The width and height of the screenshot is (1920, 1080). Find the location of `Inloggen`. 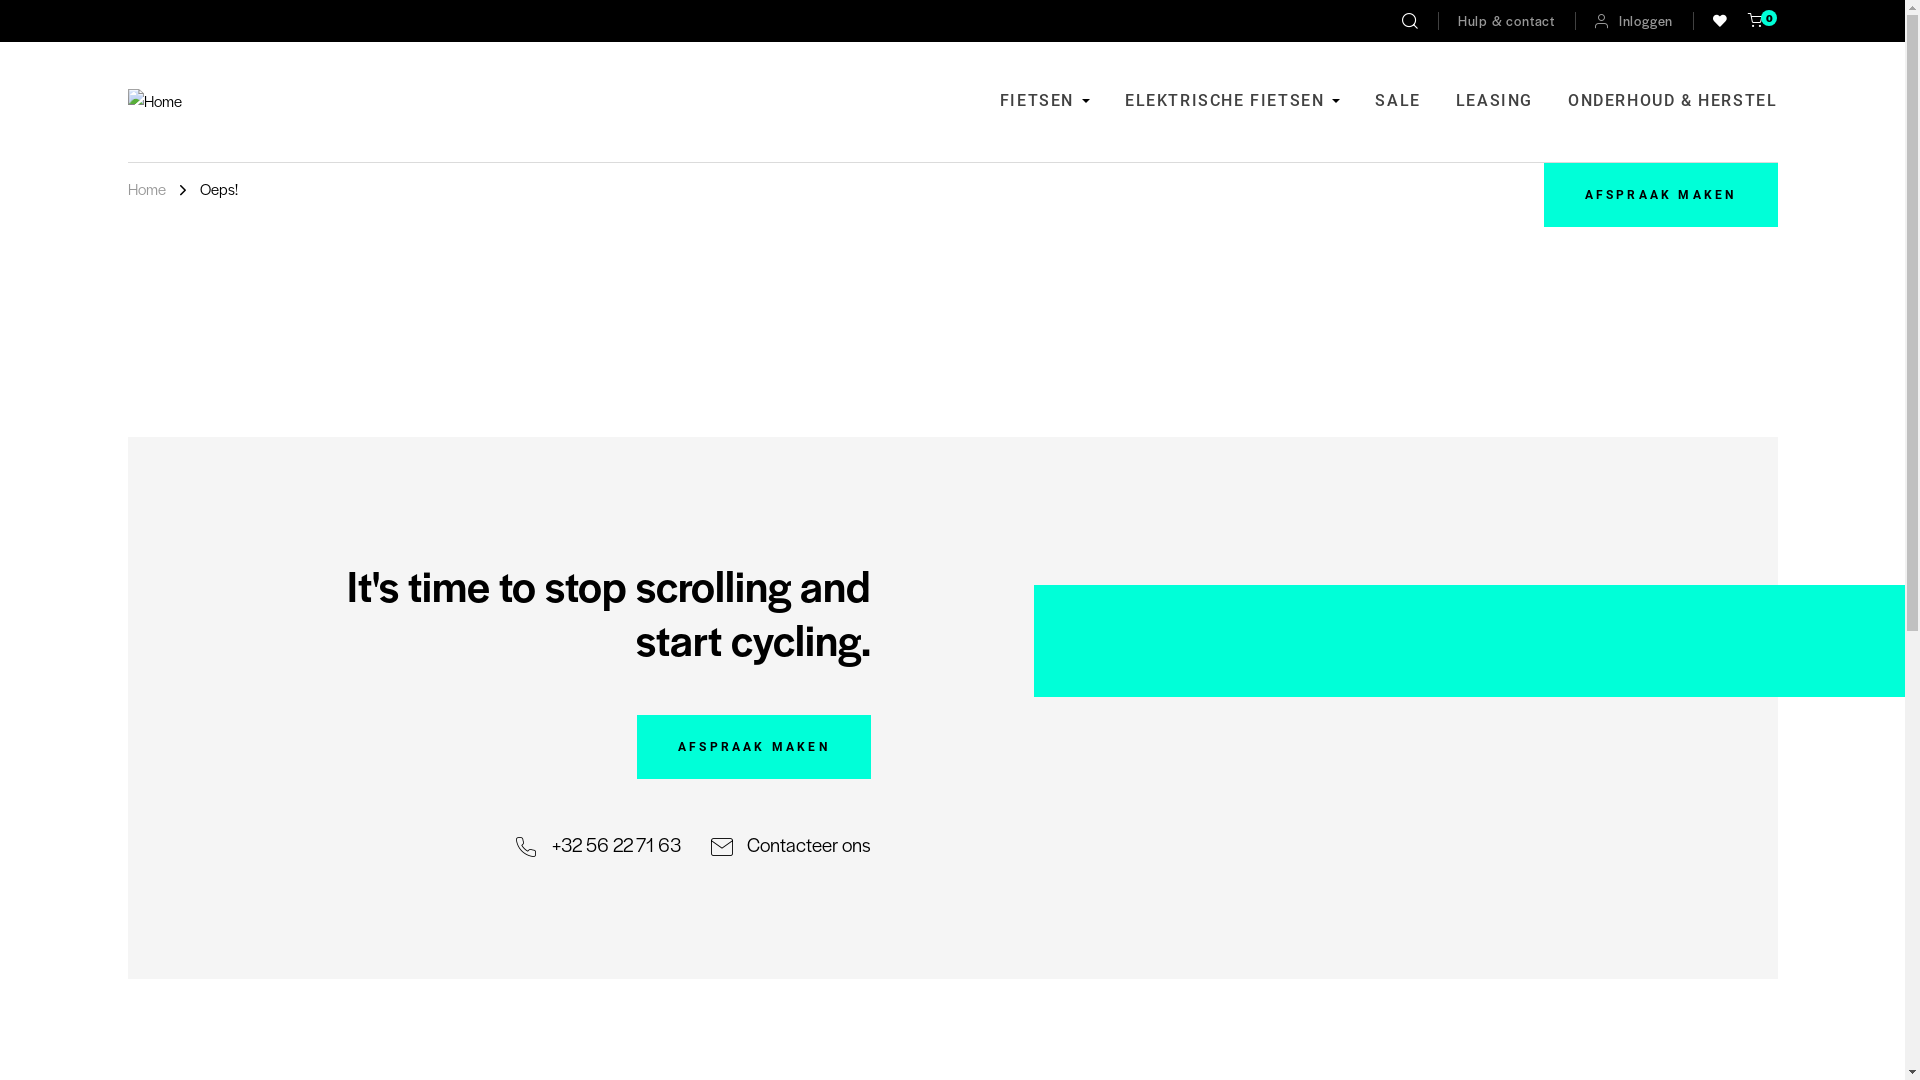

Inloggen is located at coordinates (1634, 21).